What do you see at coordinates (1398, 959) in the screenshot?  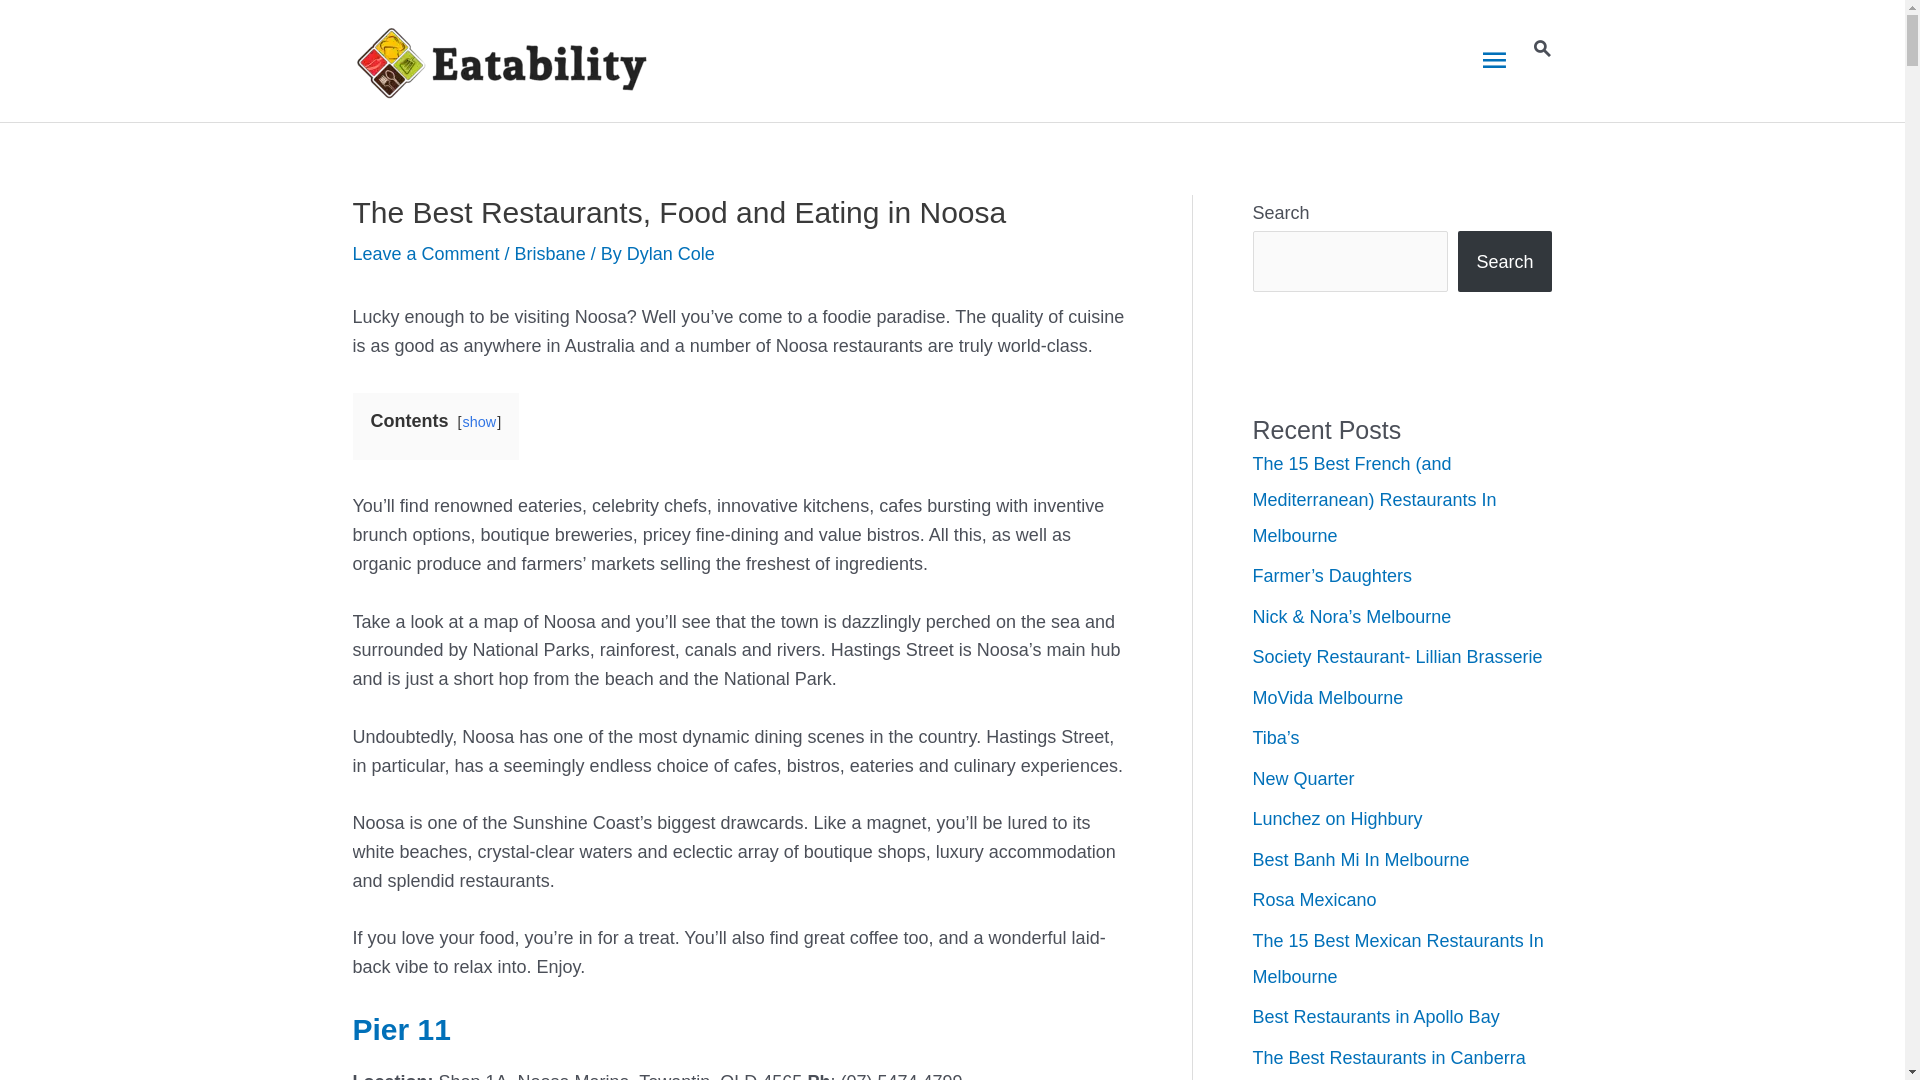 I see `The 15 Best Mexican Restaurants In Melbourne` at bounding box center [1398, 959].